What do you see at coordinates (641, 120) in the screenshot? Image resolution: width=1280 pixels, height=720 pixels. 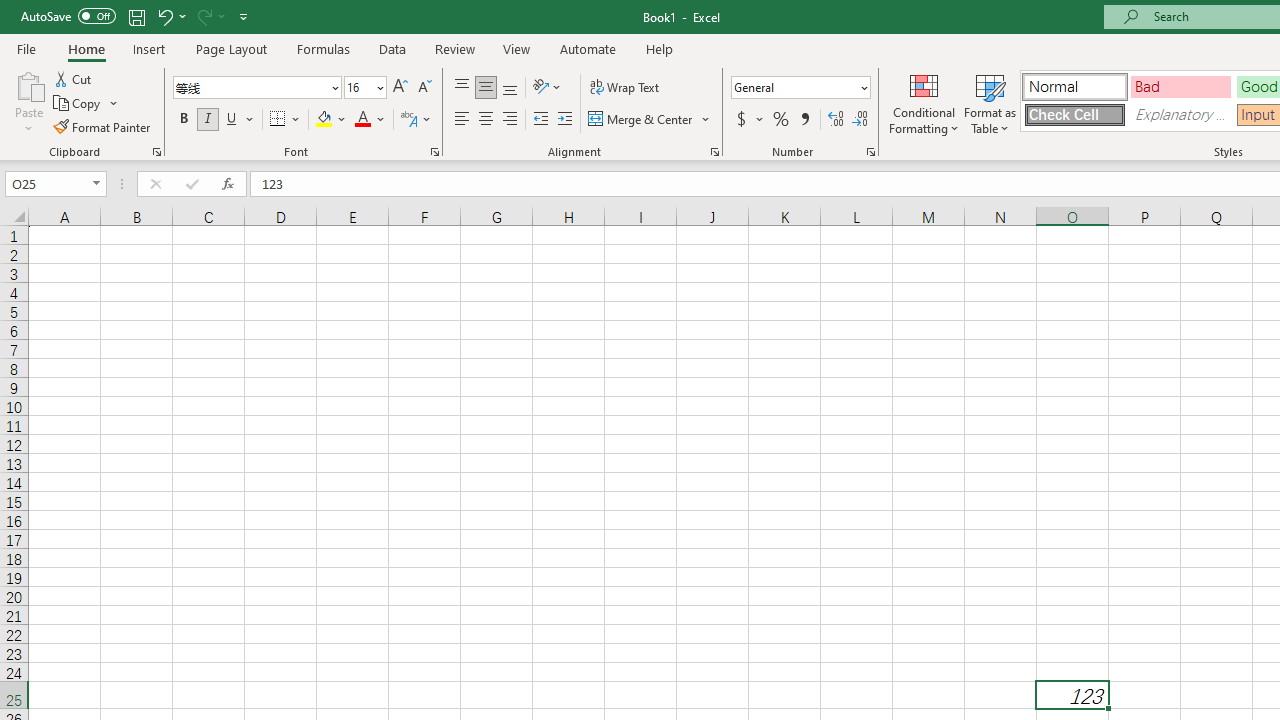 I see `Merge & Center` at bounding box center [641, 120].